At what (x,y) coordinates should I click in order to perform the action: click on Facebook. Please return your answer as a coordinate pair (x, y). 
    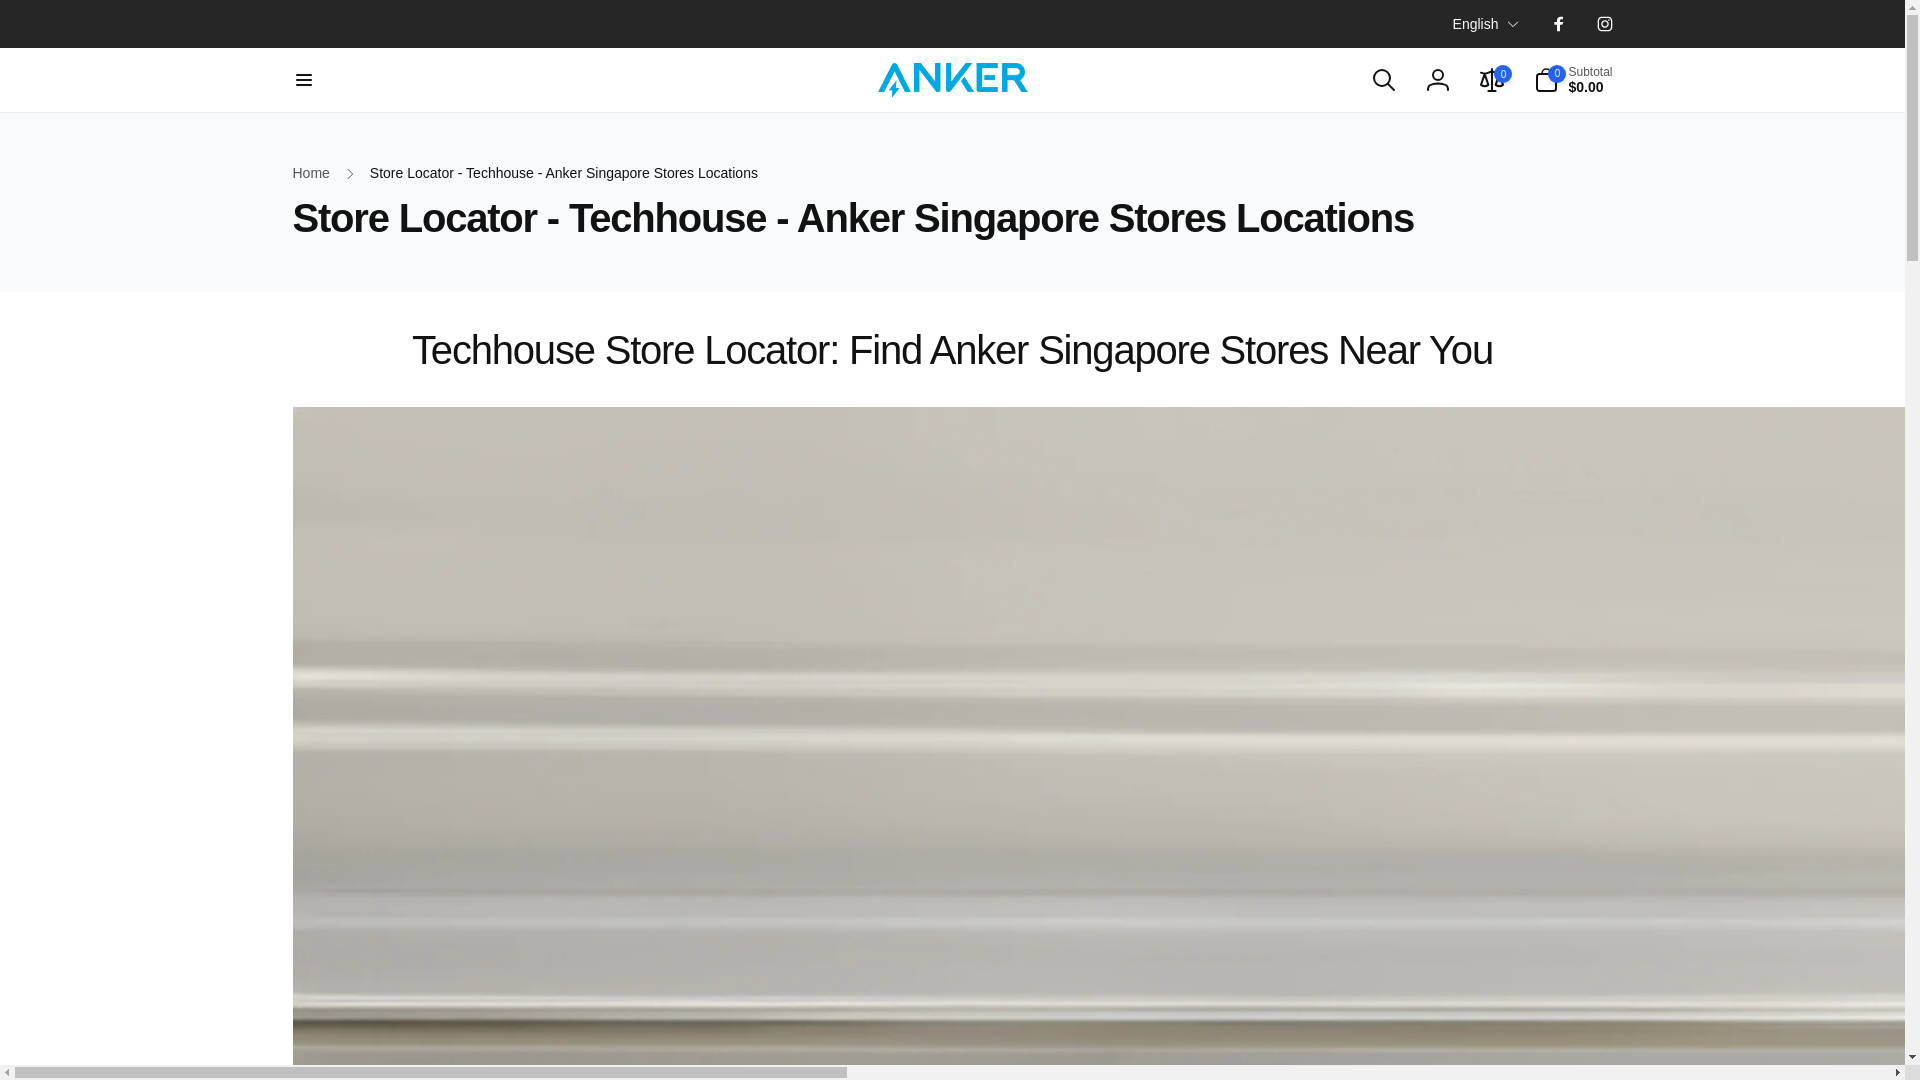
    Looking at the image, I should click on (1558, 24).